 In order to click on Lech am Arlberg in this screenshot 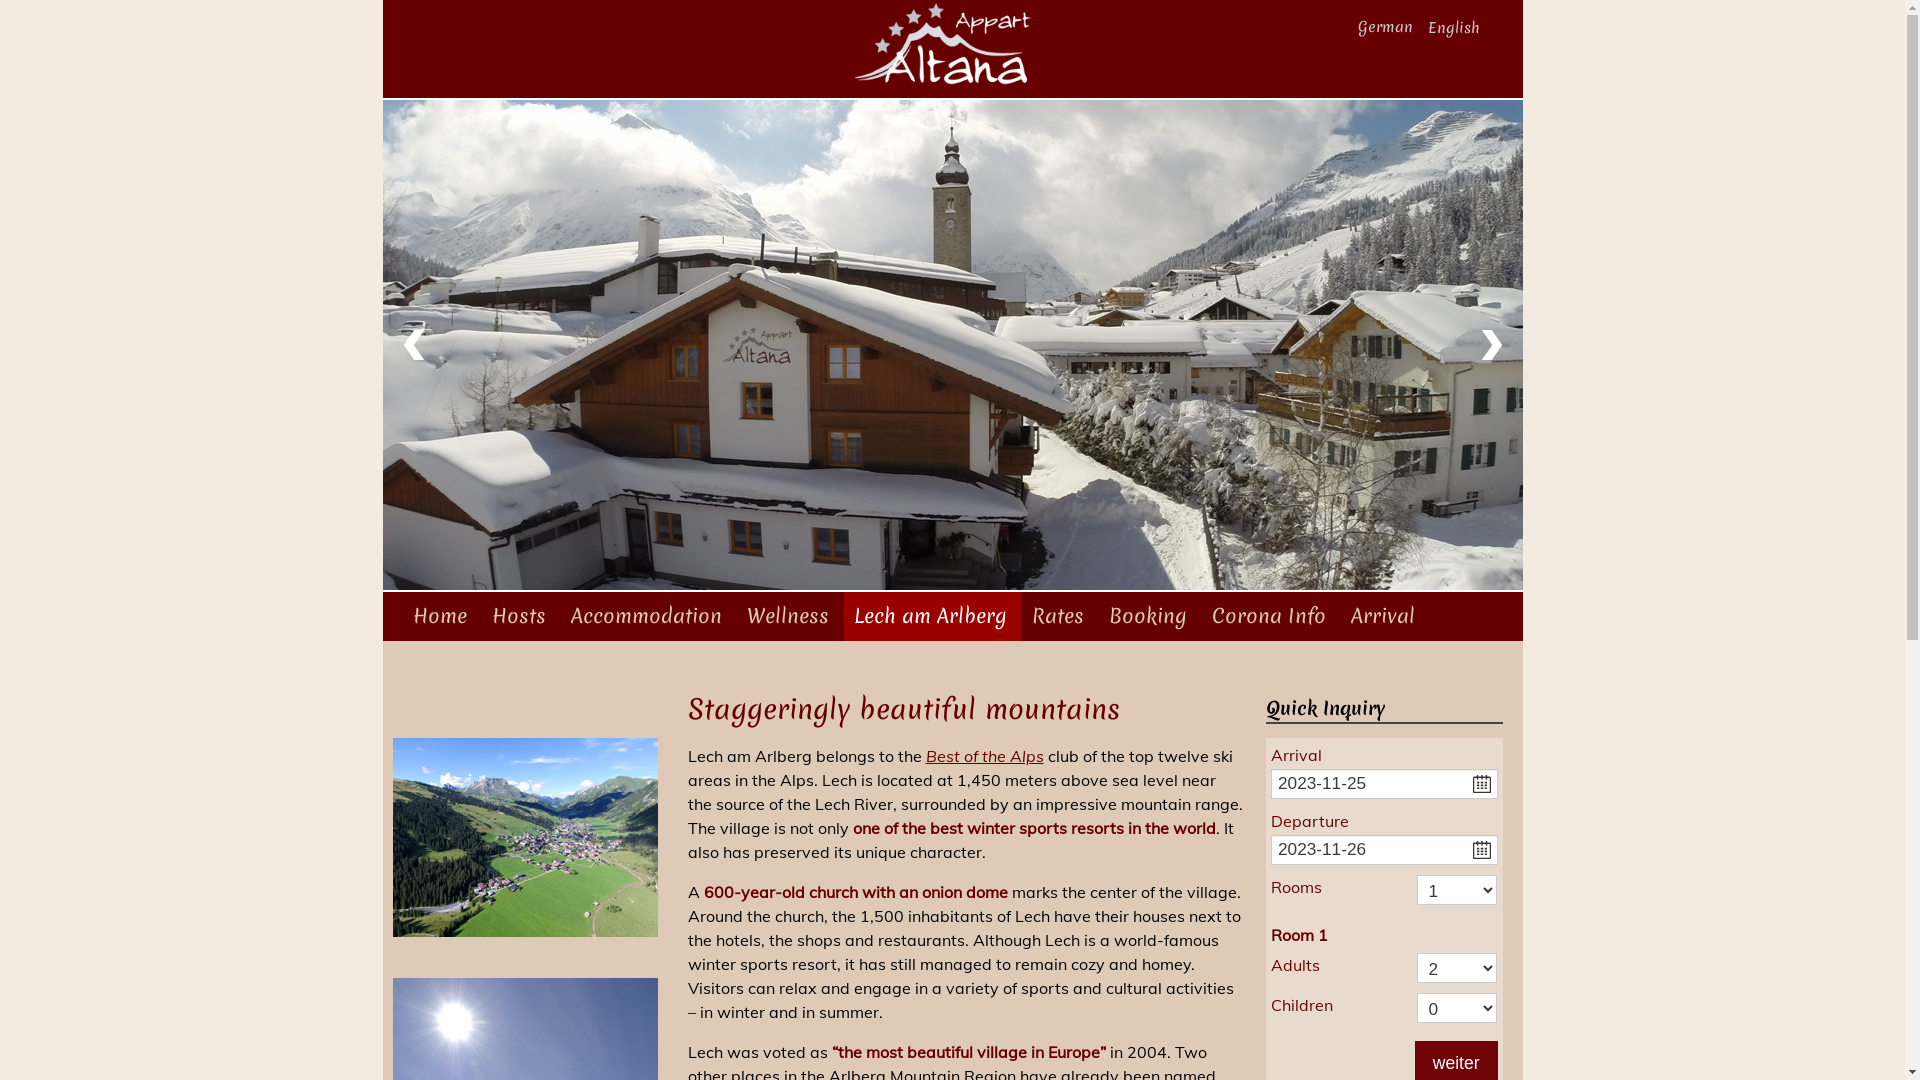, I will do `click(933, 616)`.